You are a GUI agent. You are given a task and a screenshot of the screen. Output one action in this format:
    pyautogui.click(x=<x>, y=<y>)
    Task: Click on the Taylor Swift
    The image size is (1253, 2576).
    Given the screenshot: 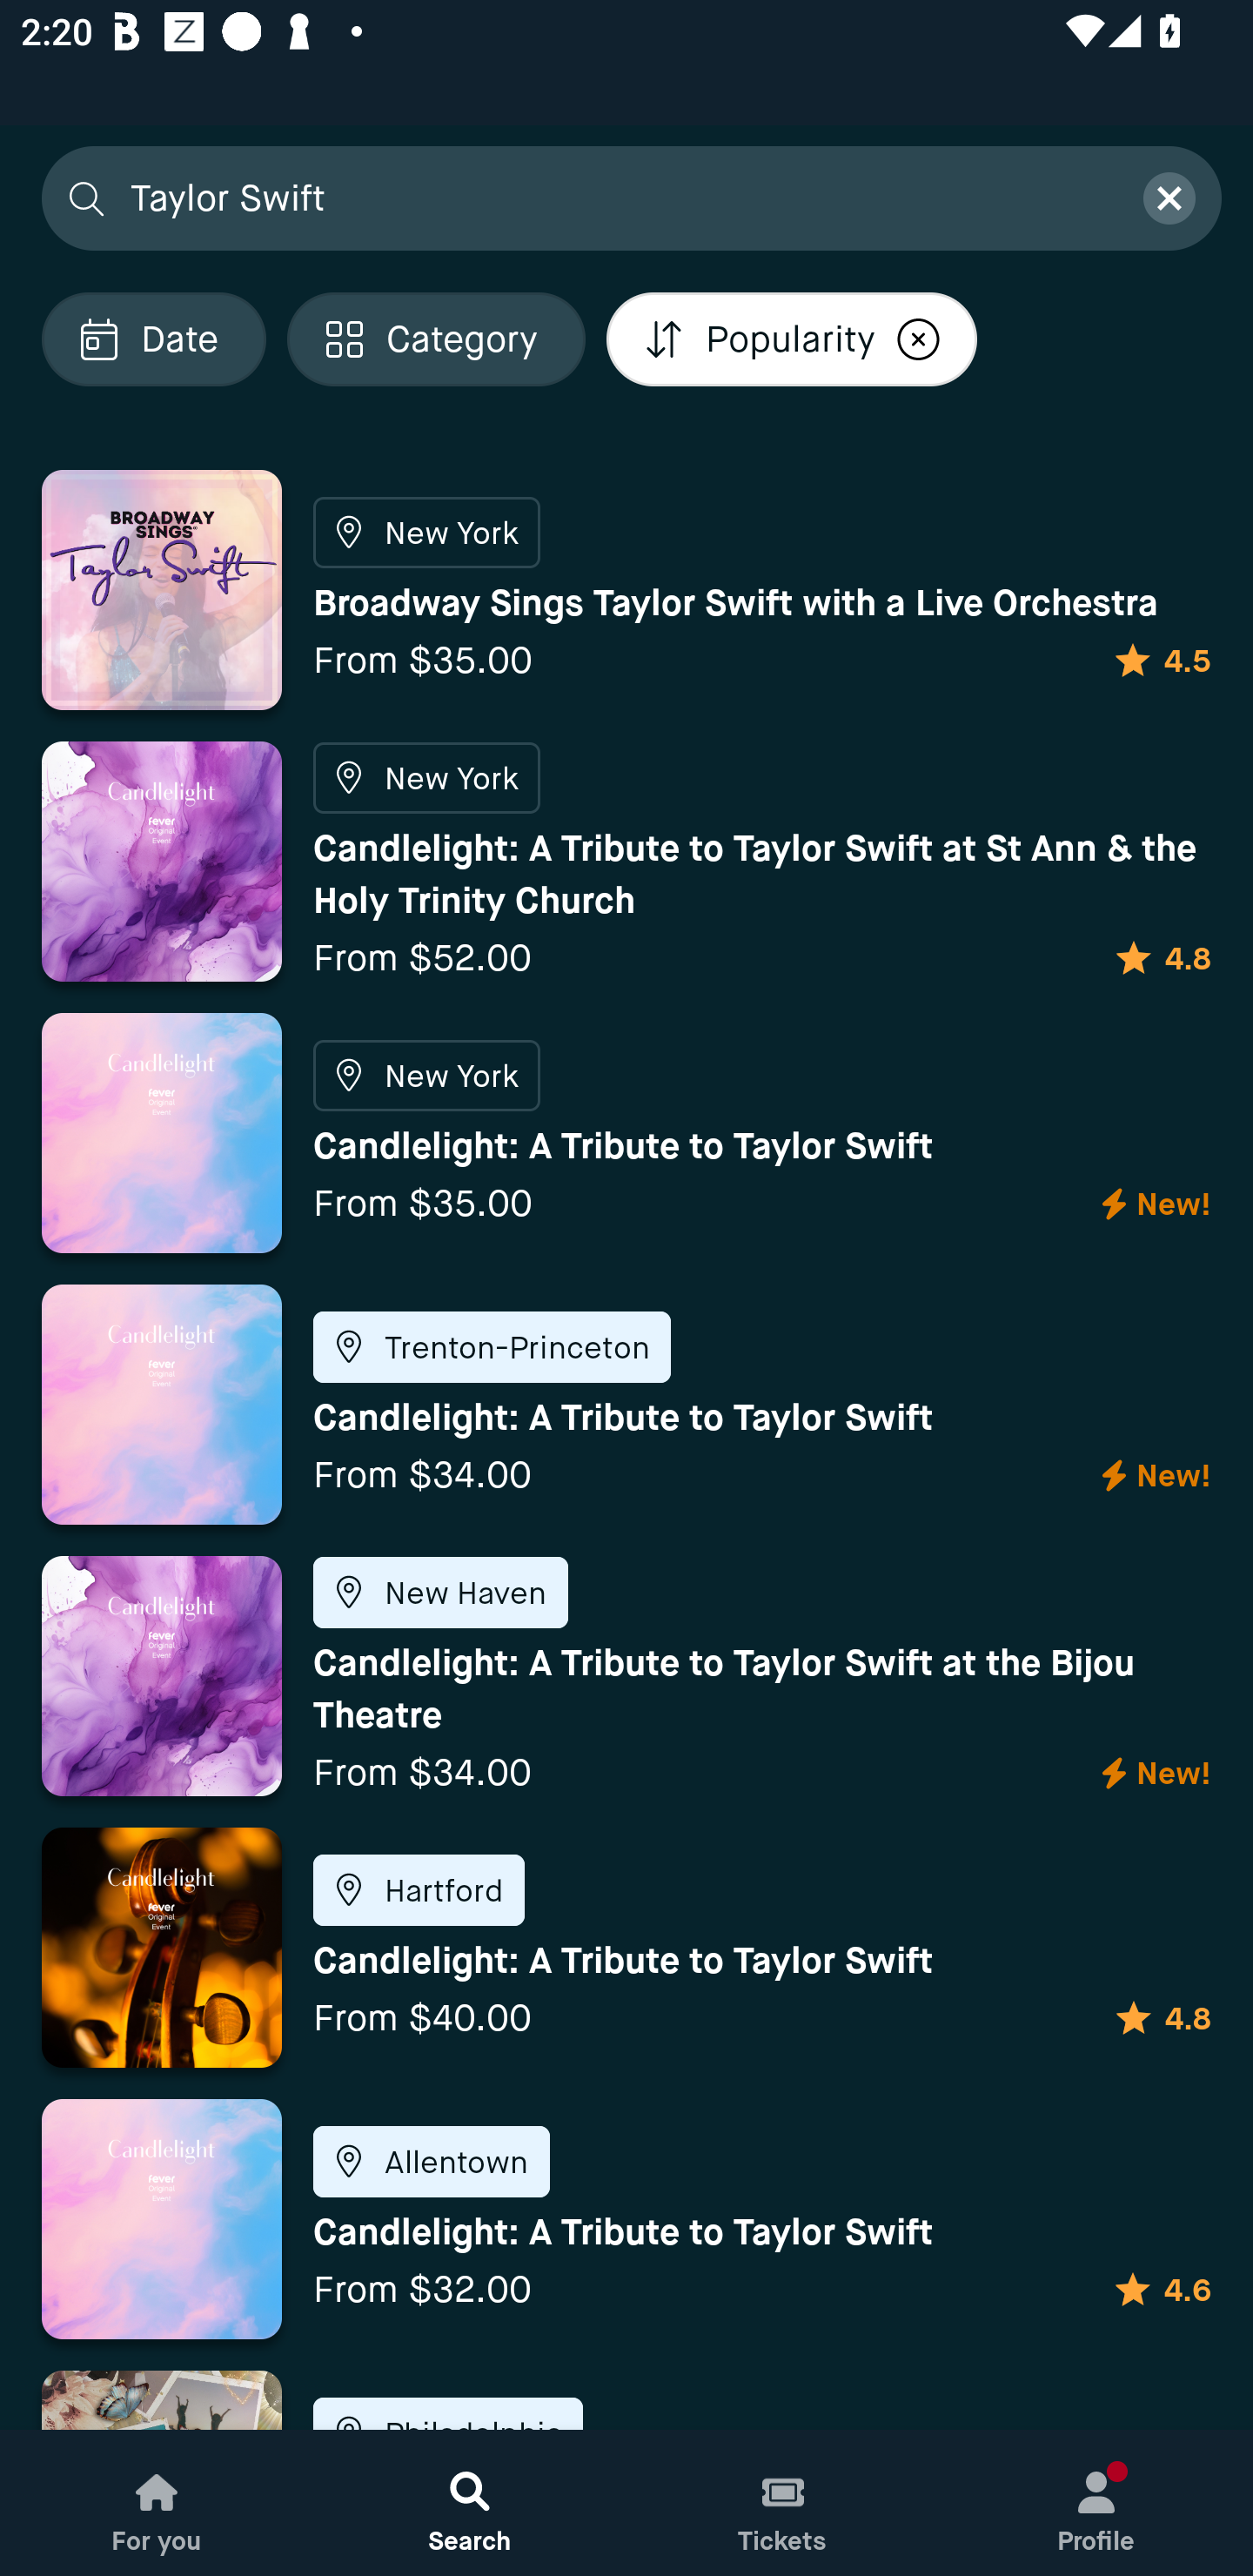 What is the action you would take?
    pyautogui.click(x=618, y=198)
    